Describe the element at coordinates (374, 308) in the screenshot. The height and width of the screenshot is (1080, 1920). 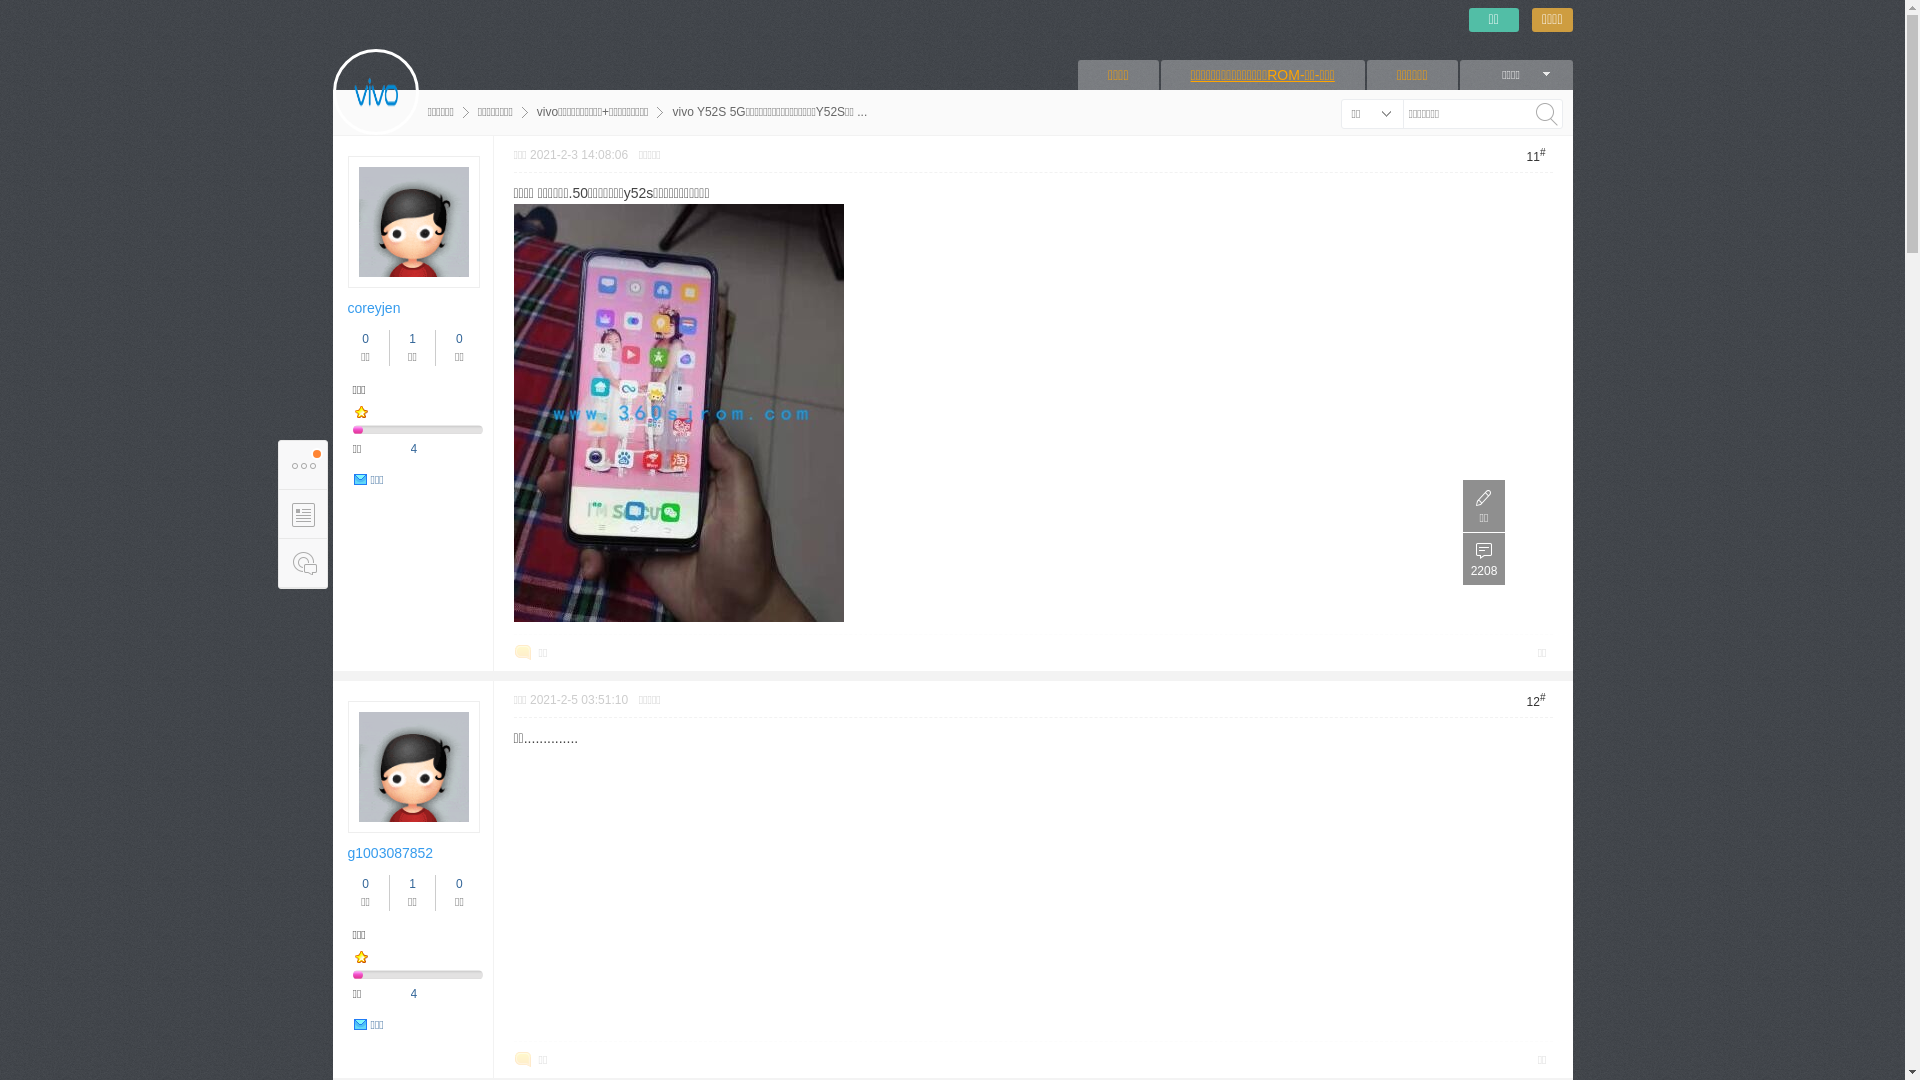
I see `coreyjen` at that location.